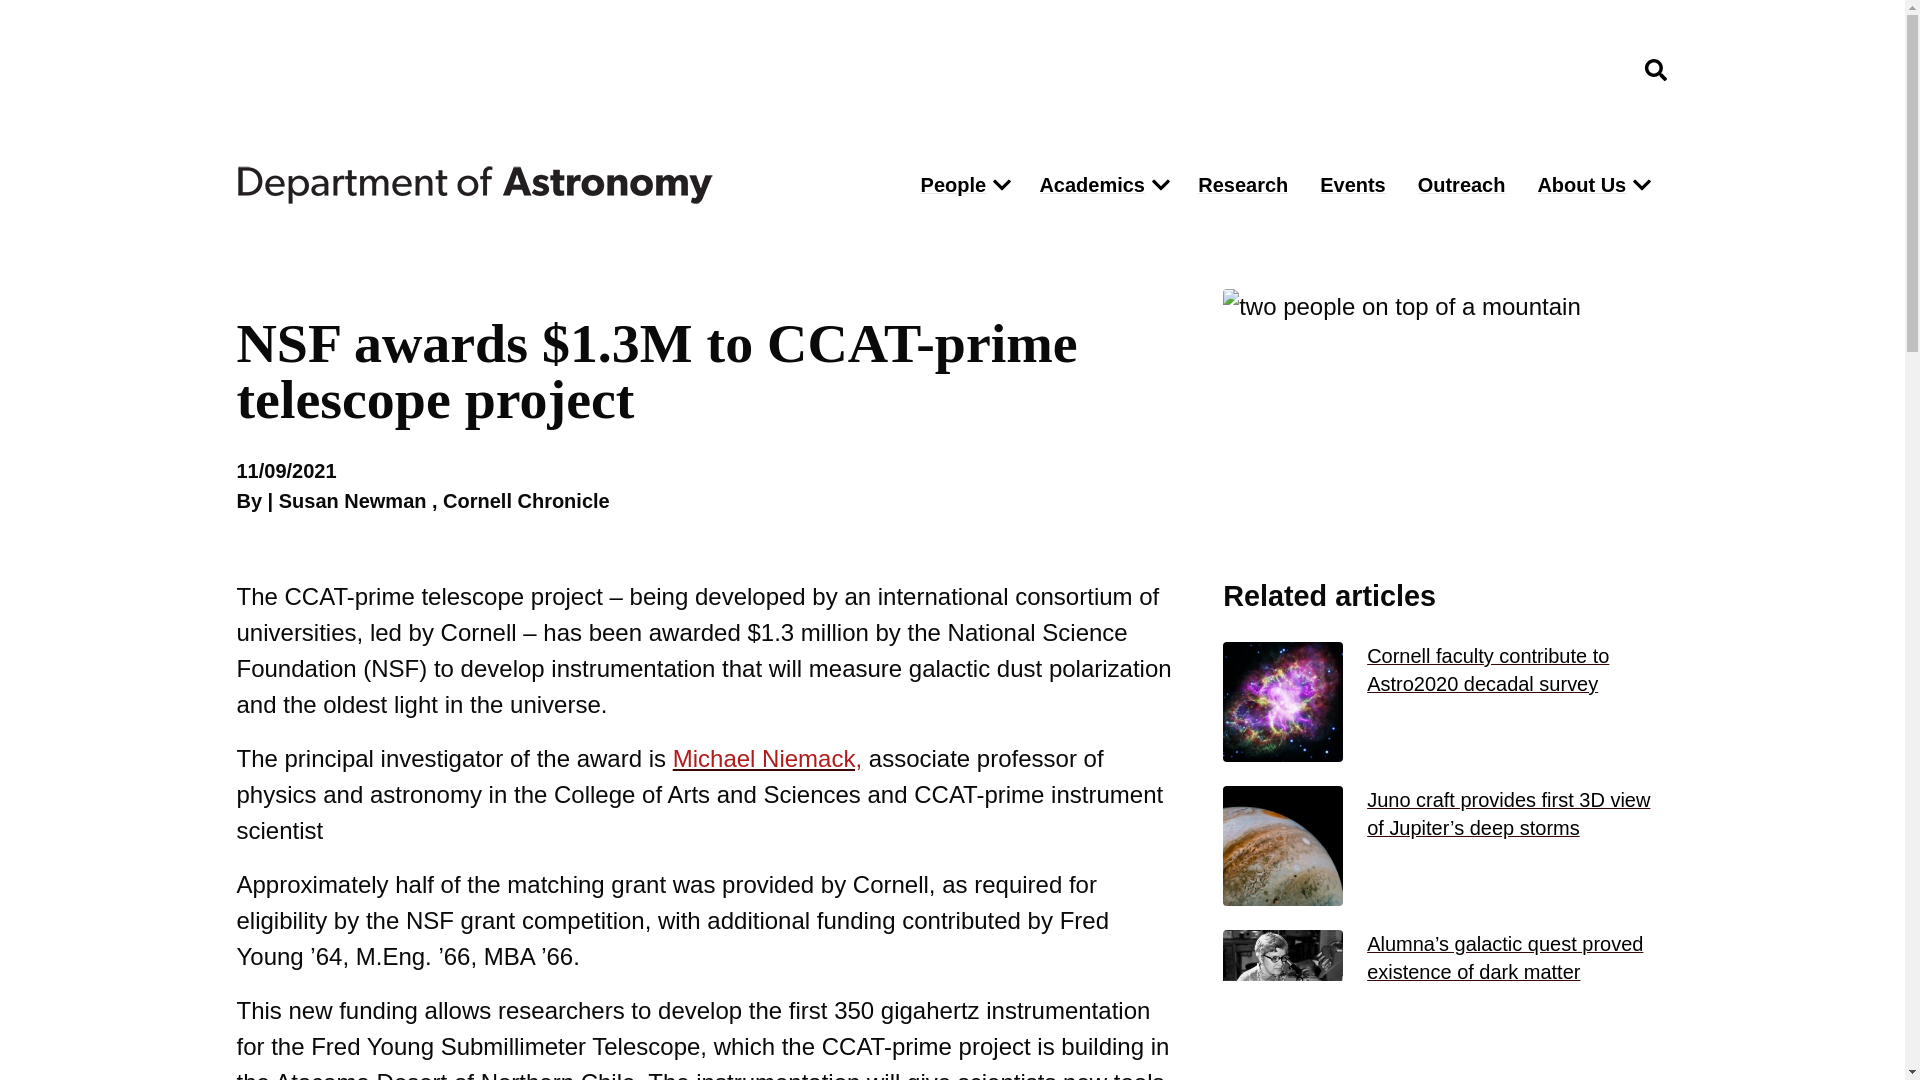 This screenshot has width=1920, height=1080. I want to click on Search, so click(1286, 240).